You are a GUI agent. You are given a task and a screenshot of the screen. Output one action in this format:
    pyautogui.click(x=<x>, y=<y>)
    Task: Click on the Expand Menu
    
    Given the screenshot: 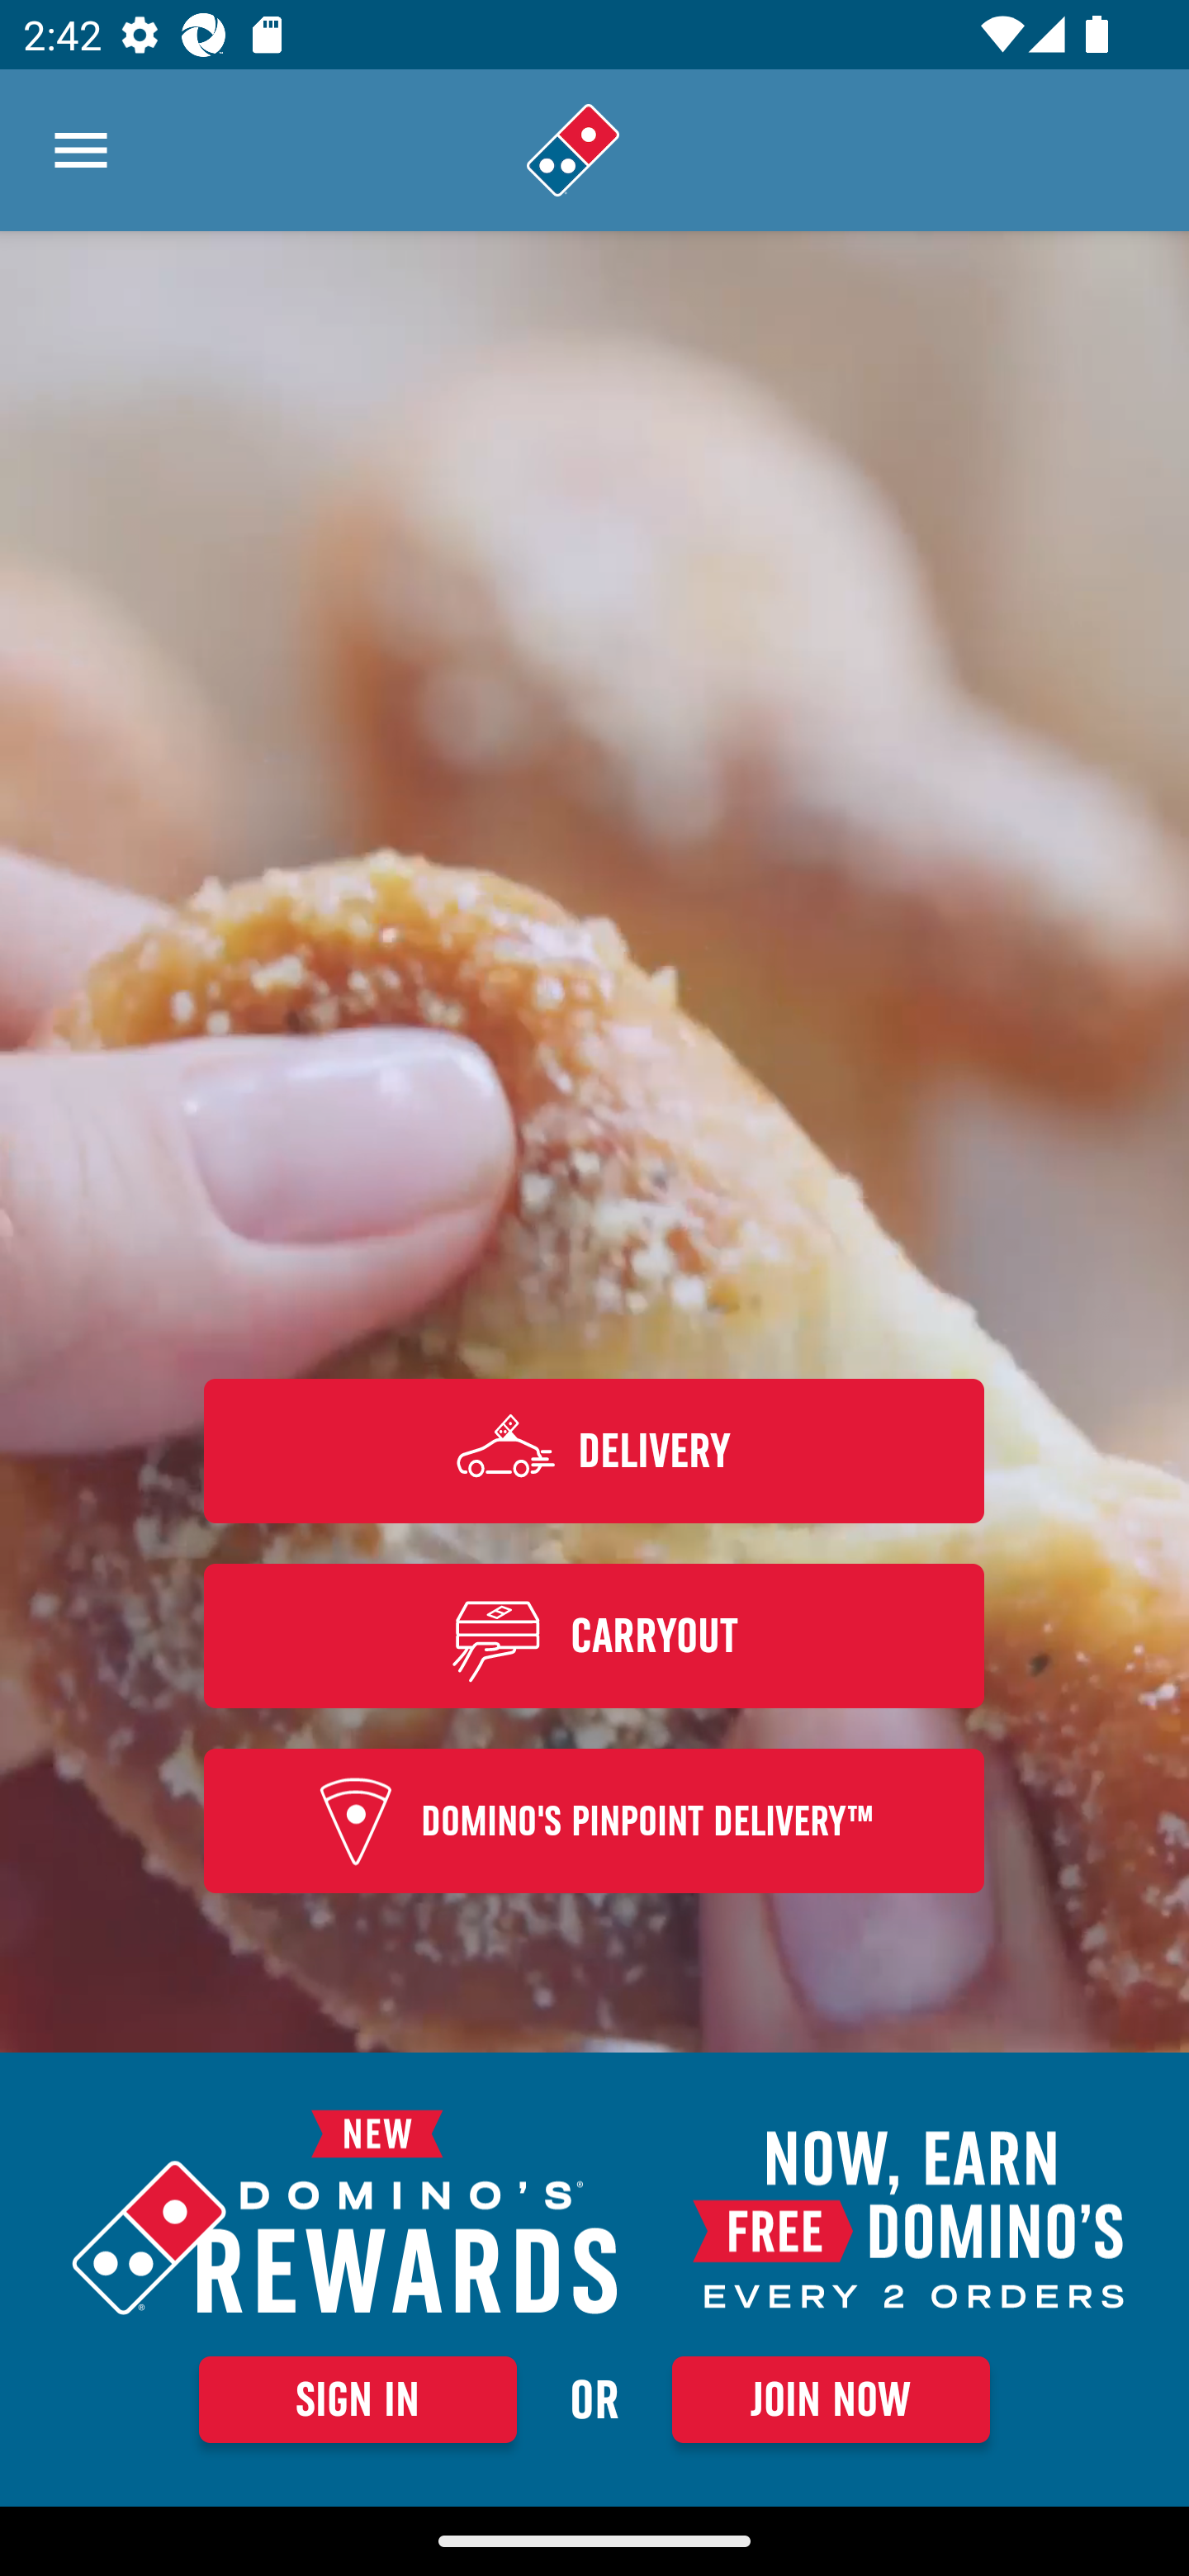 What is the action you would take?
    pyautogui.click(x=81, y=150)
    